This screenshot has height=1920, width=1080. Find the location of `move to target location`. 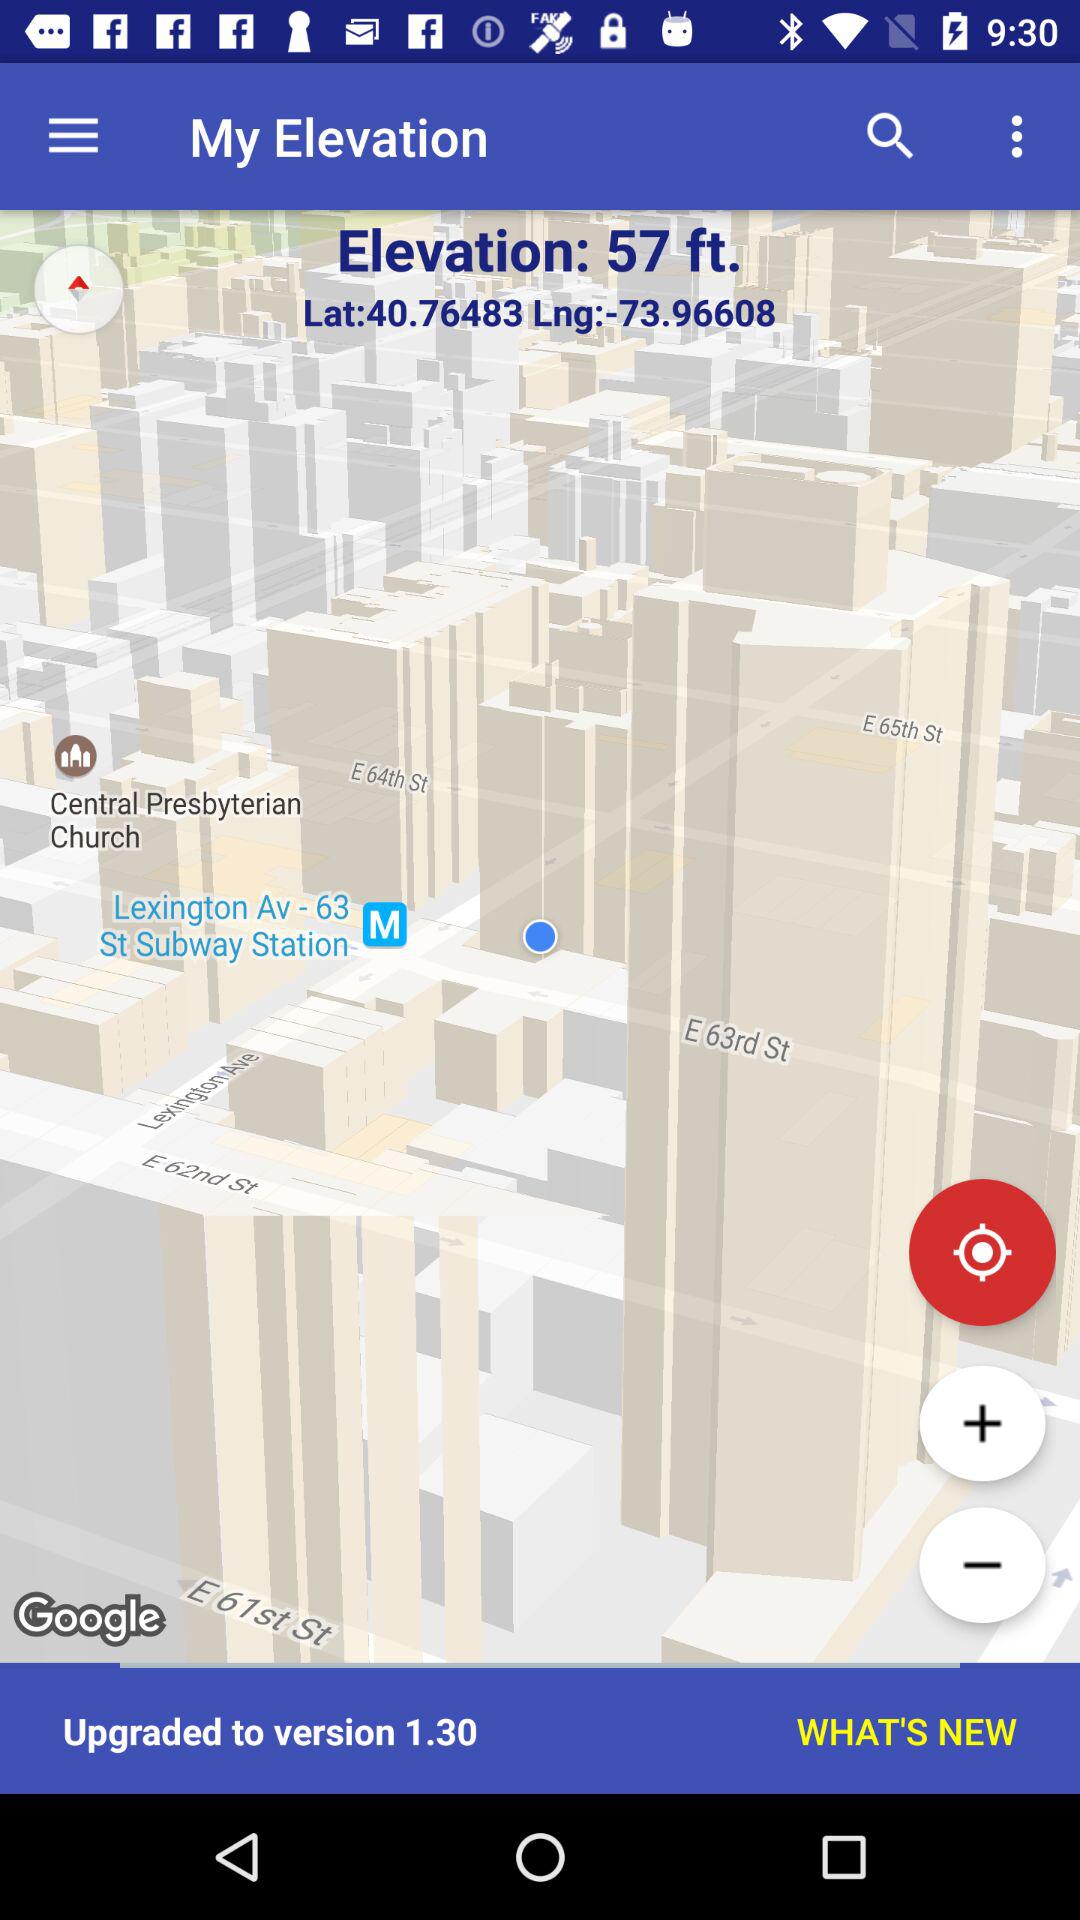

move to target location is located at coordinates (982, 1252).